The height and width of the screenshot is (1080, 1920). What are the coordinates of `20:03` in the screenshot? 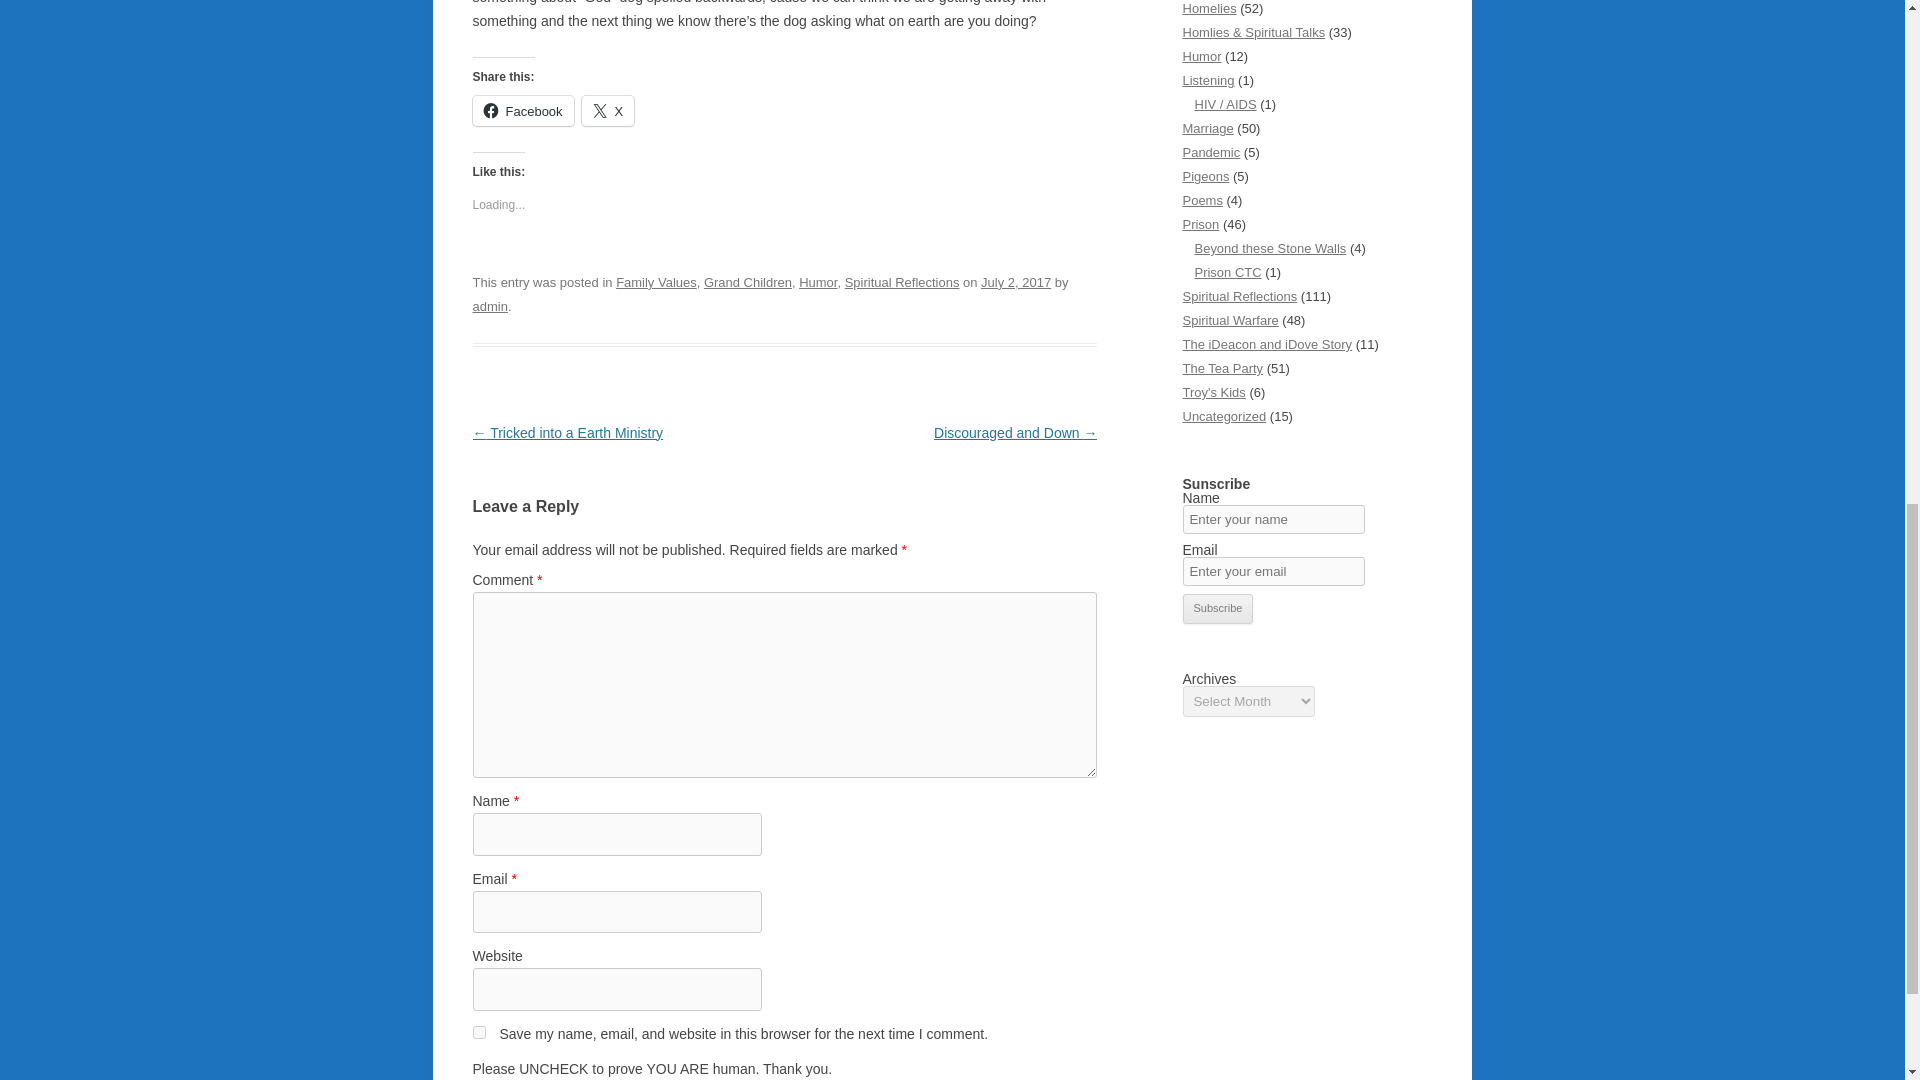 It's located at (1016, 282).